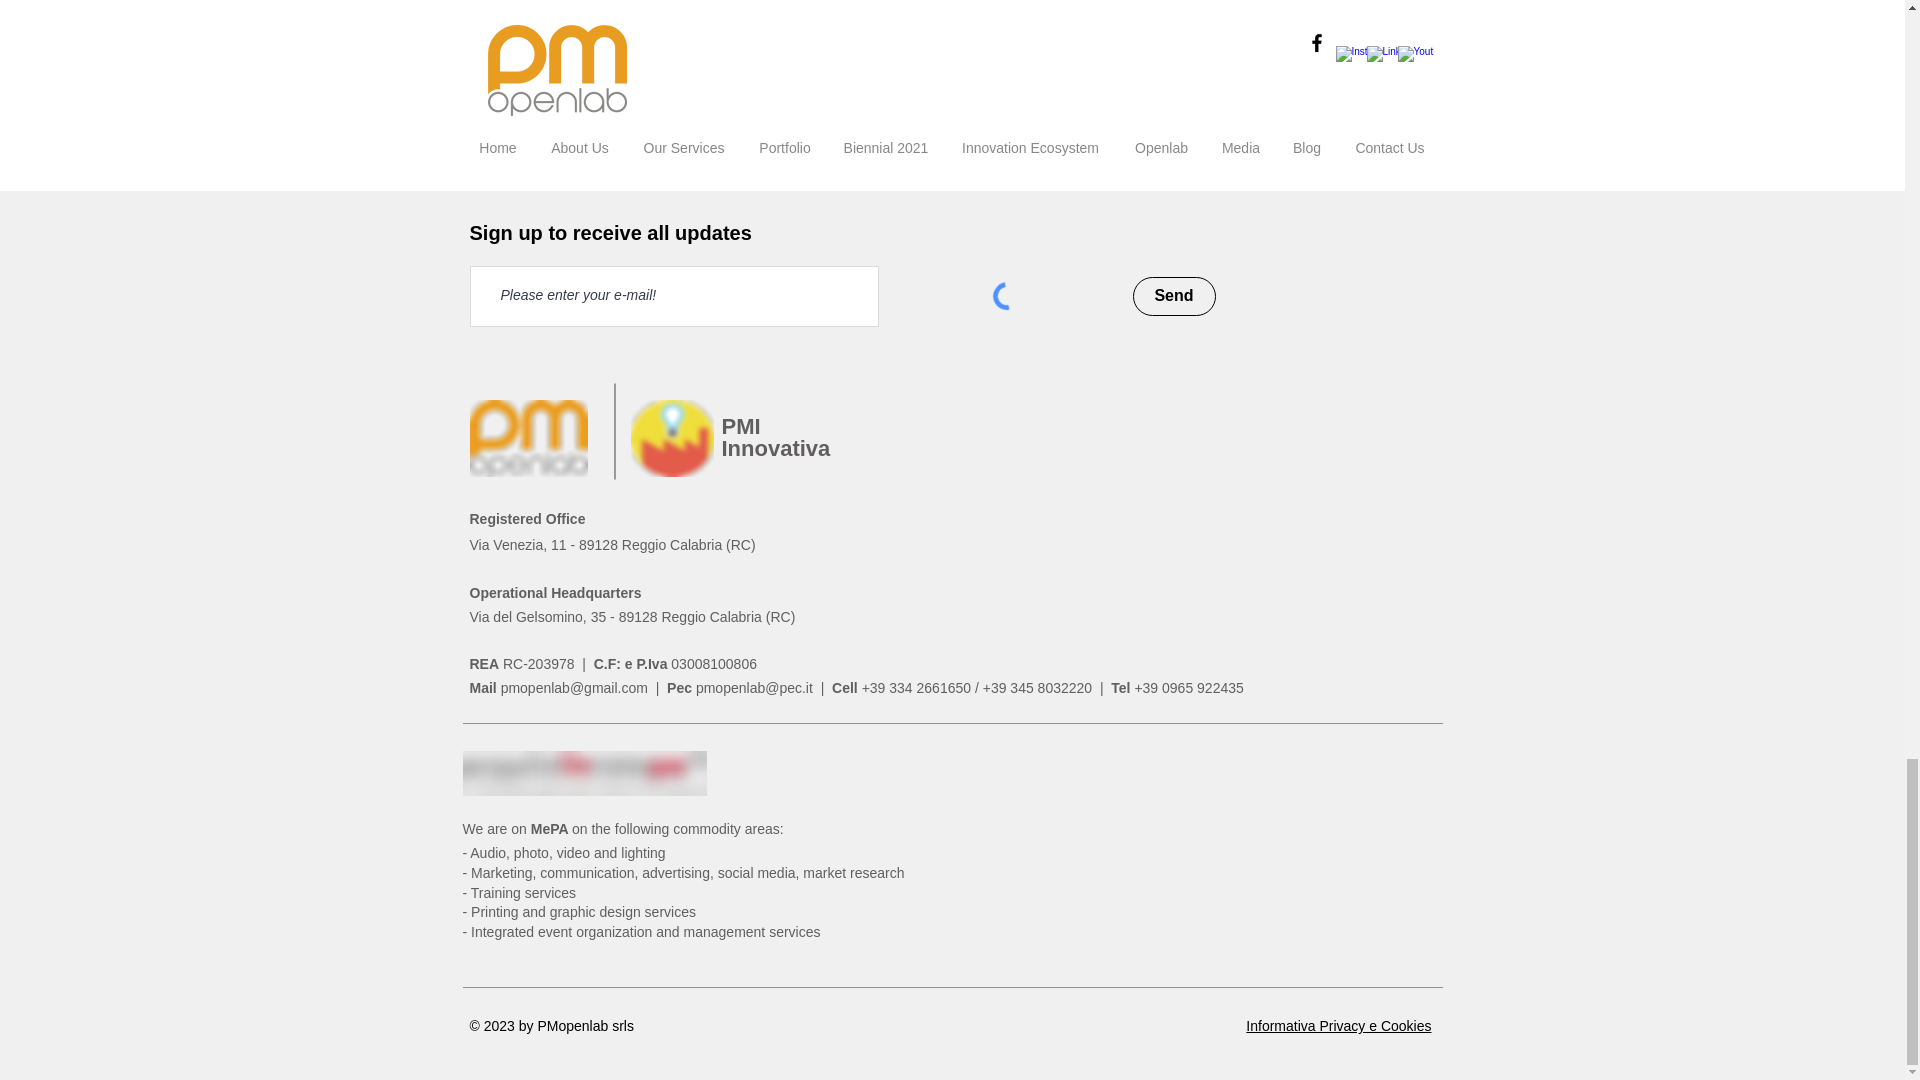  Describe the element at coordinates (584, 772) in the screenshot. I see `mepa logo` at that location.